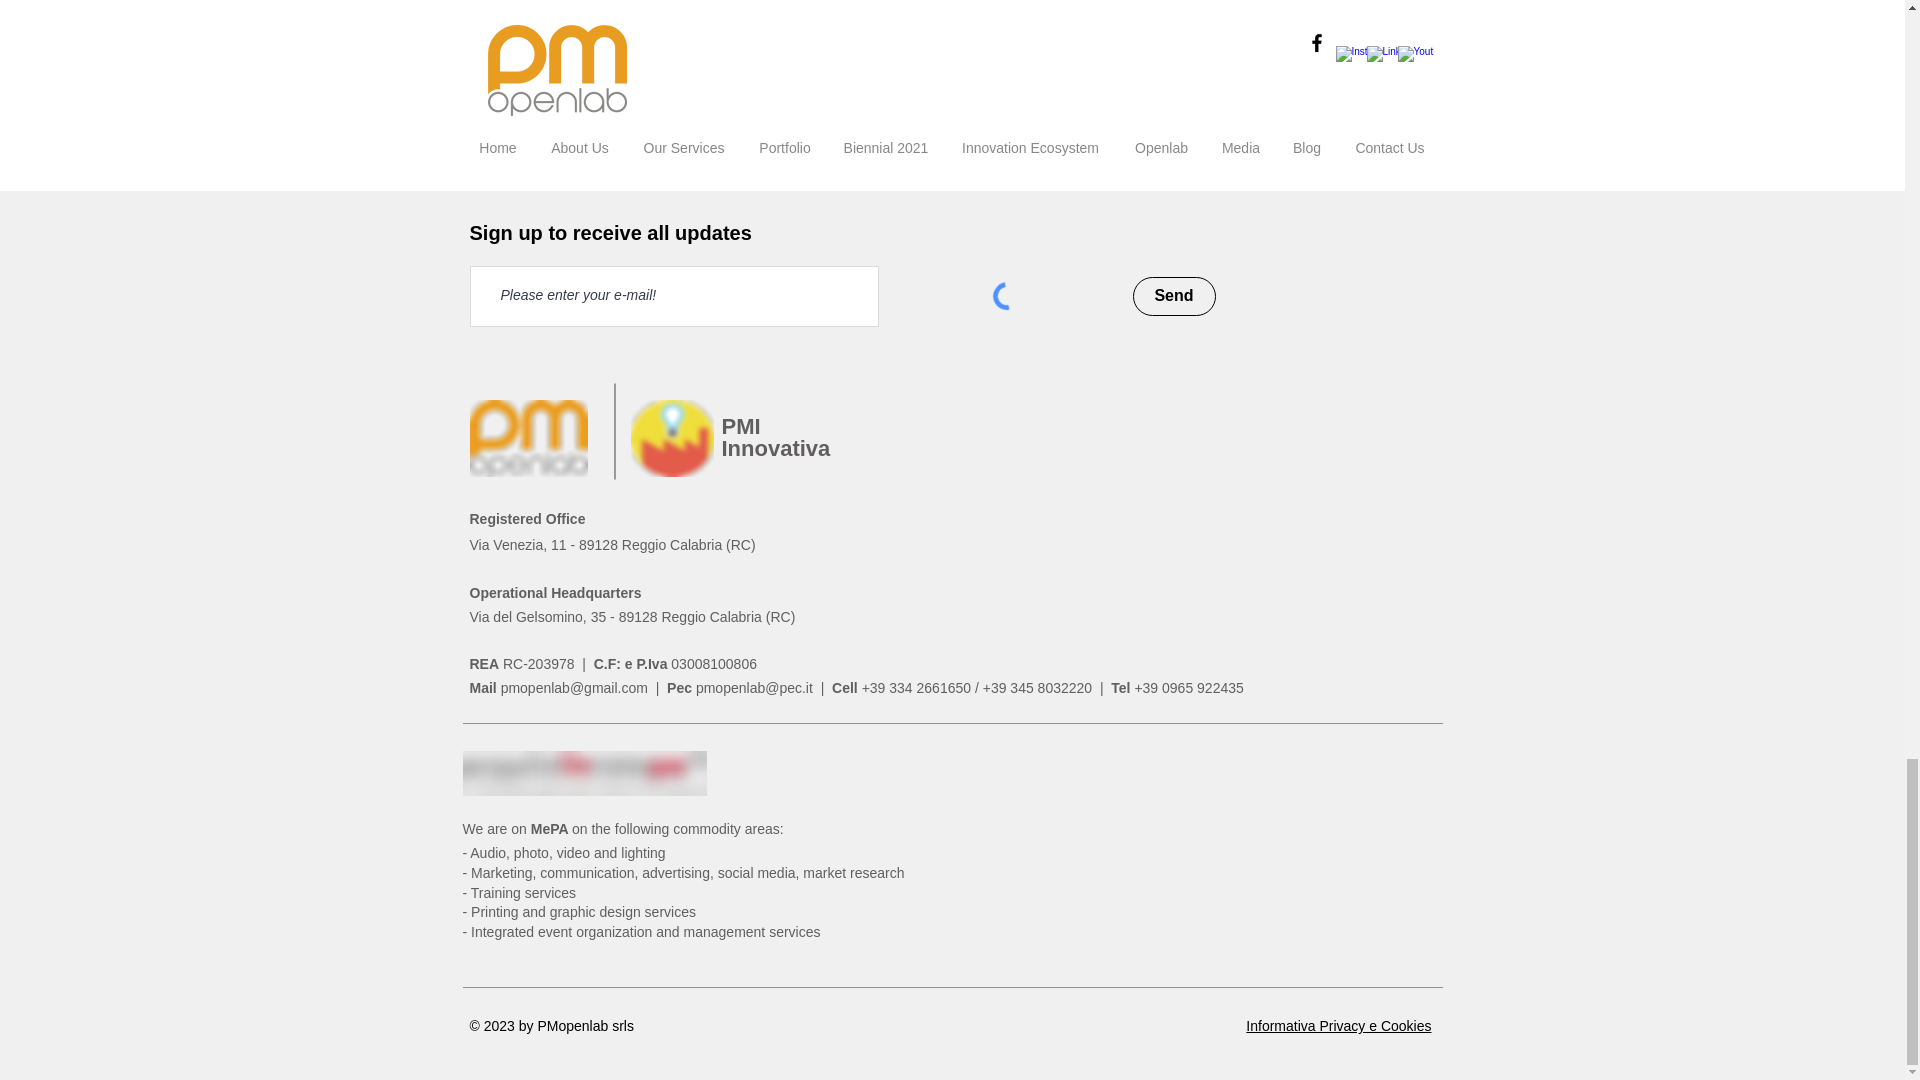  Describe the element at coordinates (584, 772) in the screenshot. I see `mepa logo` at that location.